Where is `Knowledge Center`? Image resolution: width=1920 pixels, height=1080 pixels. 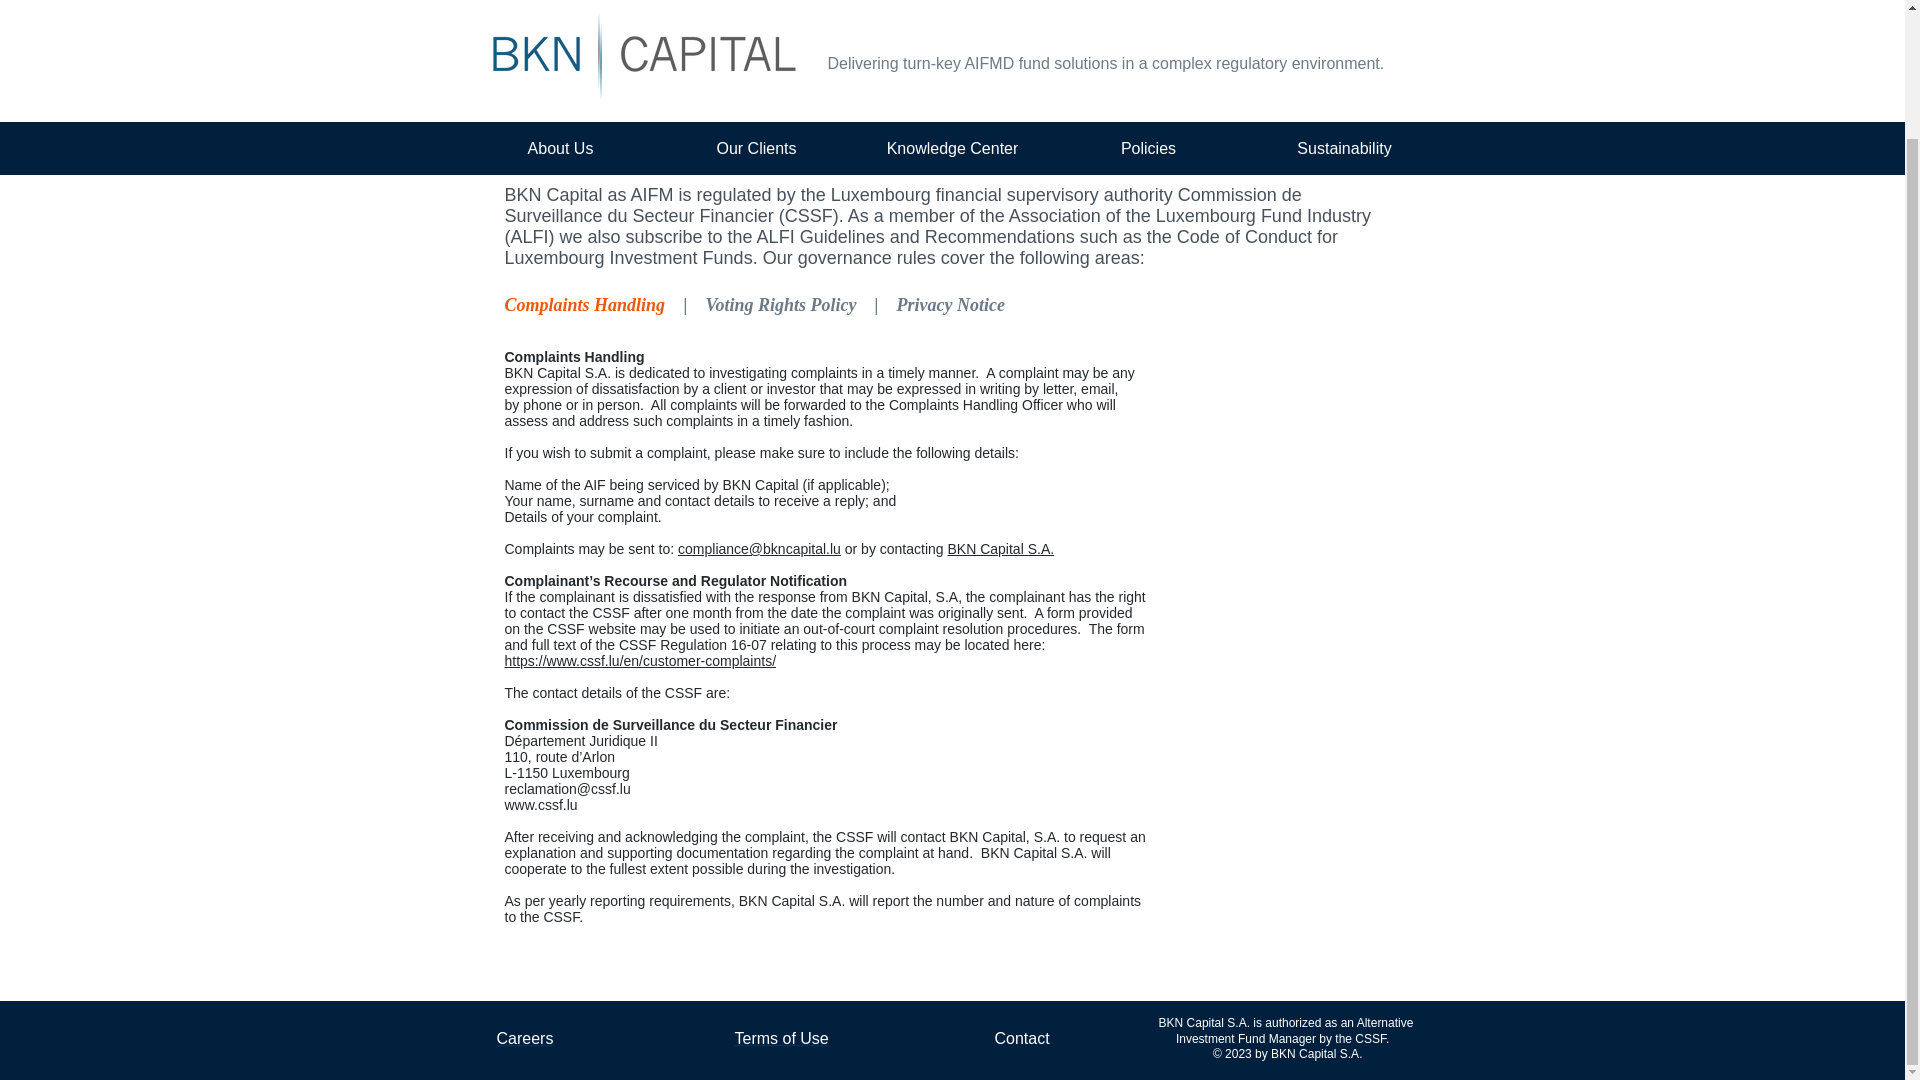 Knowledge Center is located at coordinates (952, 15).